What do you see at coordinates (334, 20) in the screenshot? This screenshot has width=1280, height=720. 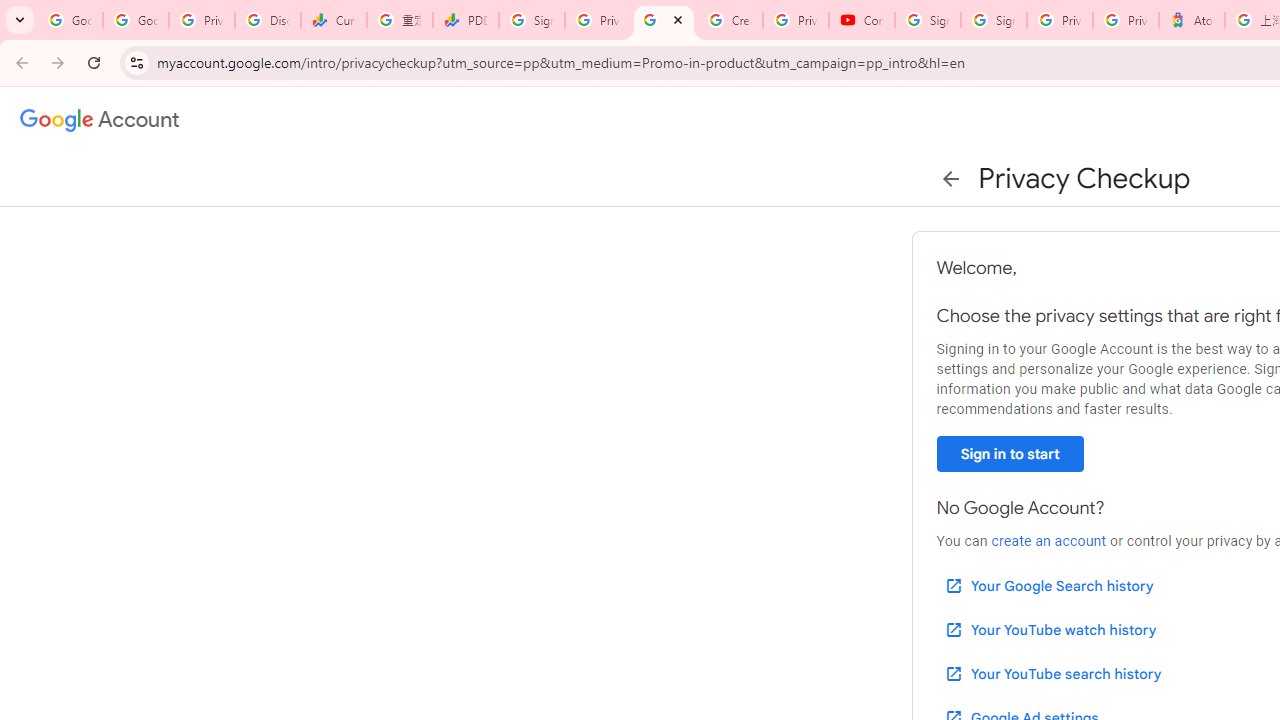 I see `Currencies - Google Finance` at bounding box center [334, 20].